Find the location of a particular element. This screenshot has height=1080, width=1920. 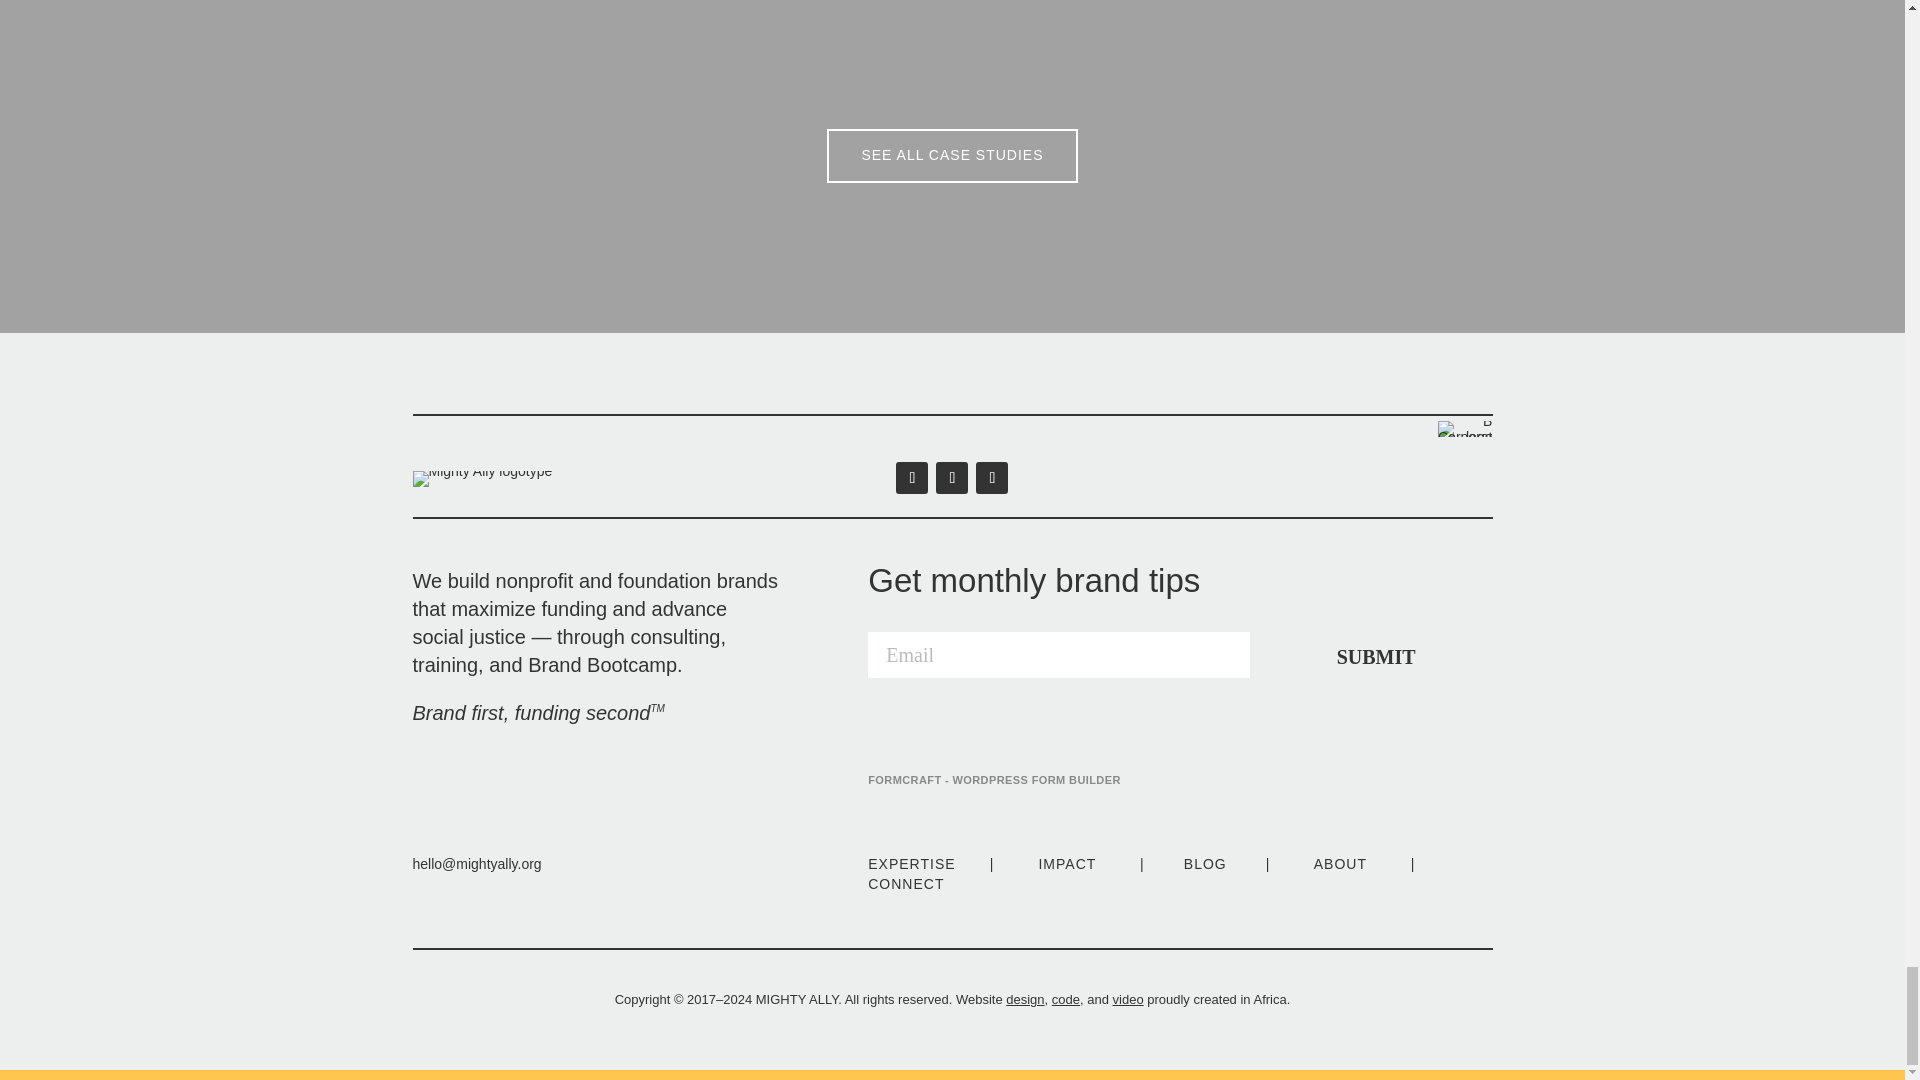

code is located at coordinates (1066, 999).